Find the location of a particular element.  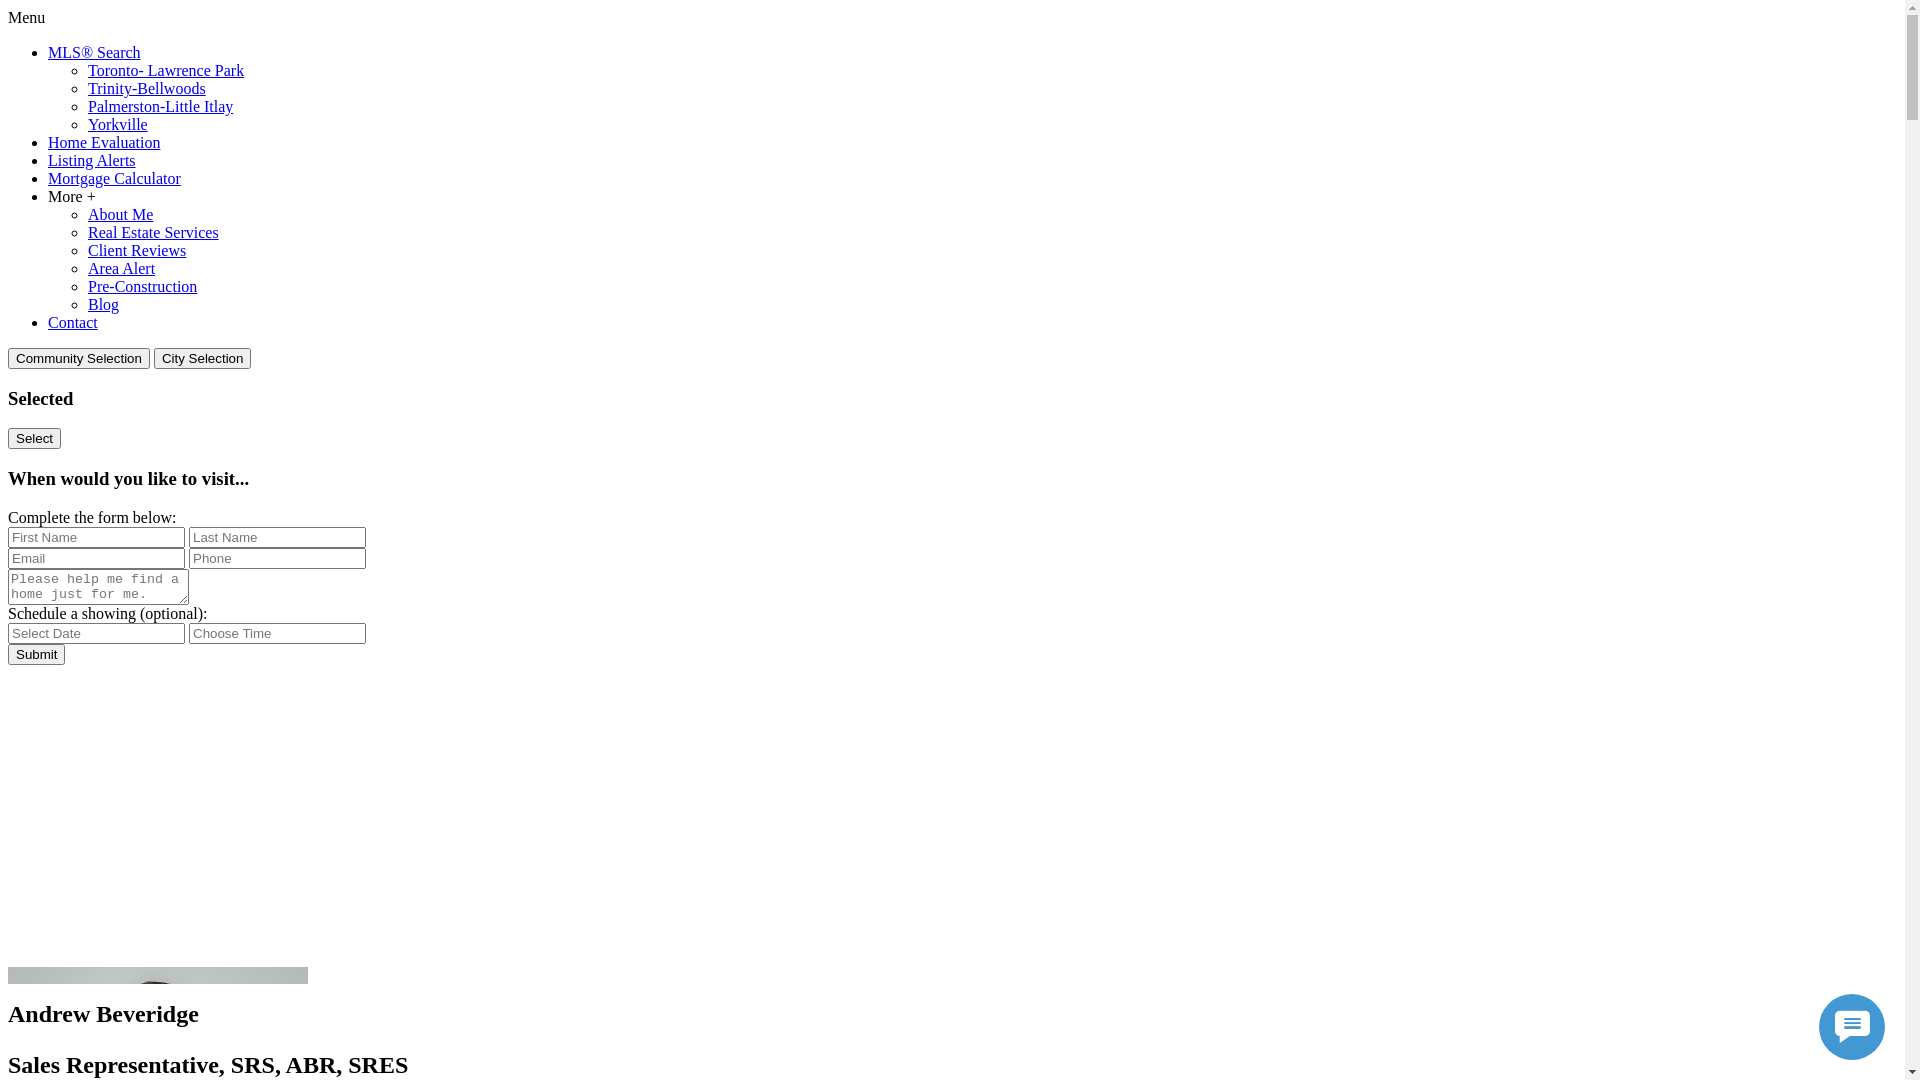

Home Evaluation is located at coordinates (104, 142).